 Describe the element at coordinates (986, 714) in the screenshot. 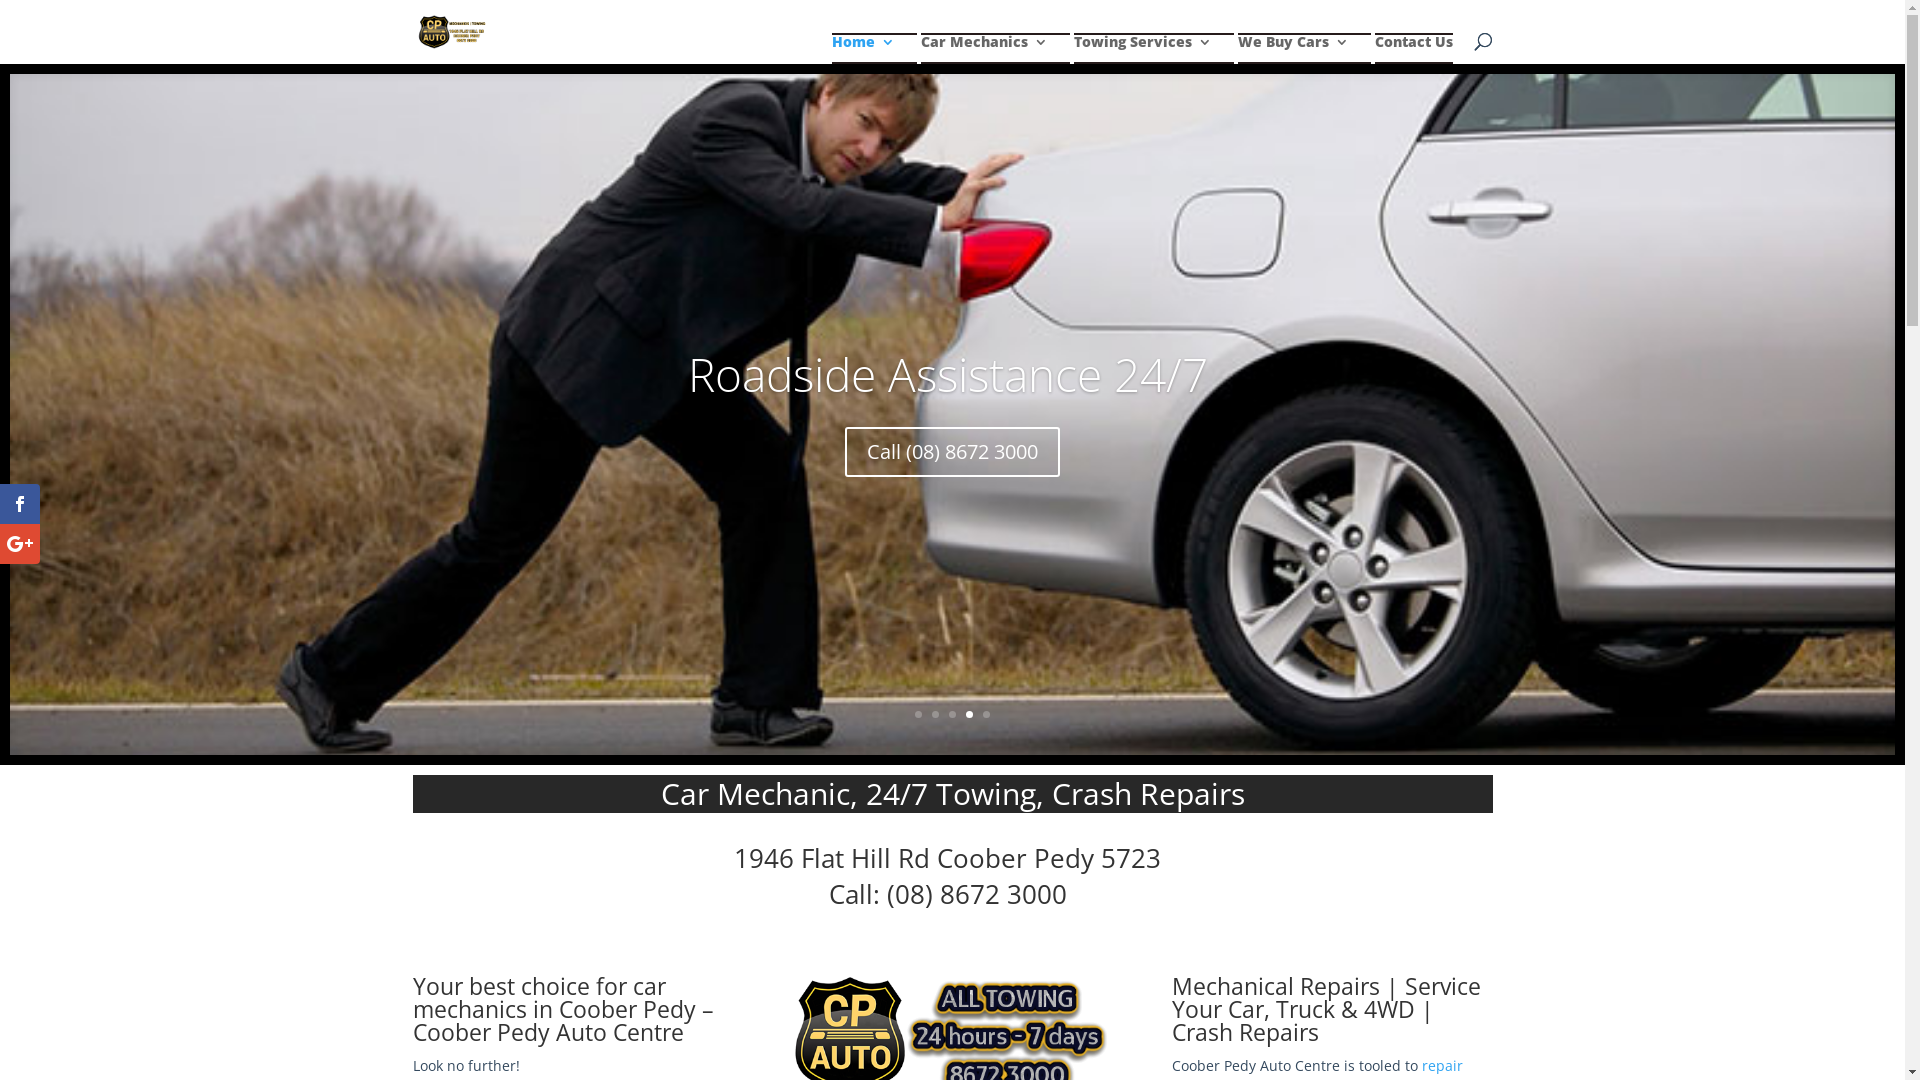

I see `5` at that location.